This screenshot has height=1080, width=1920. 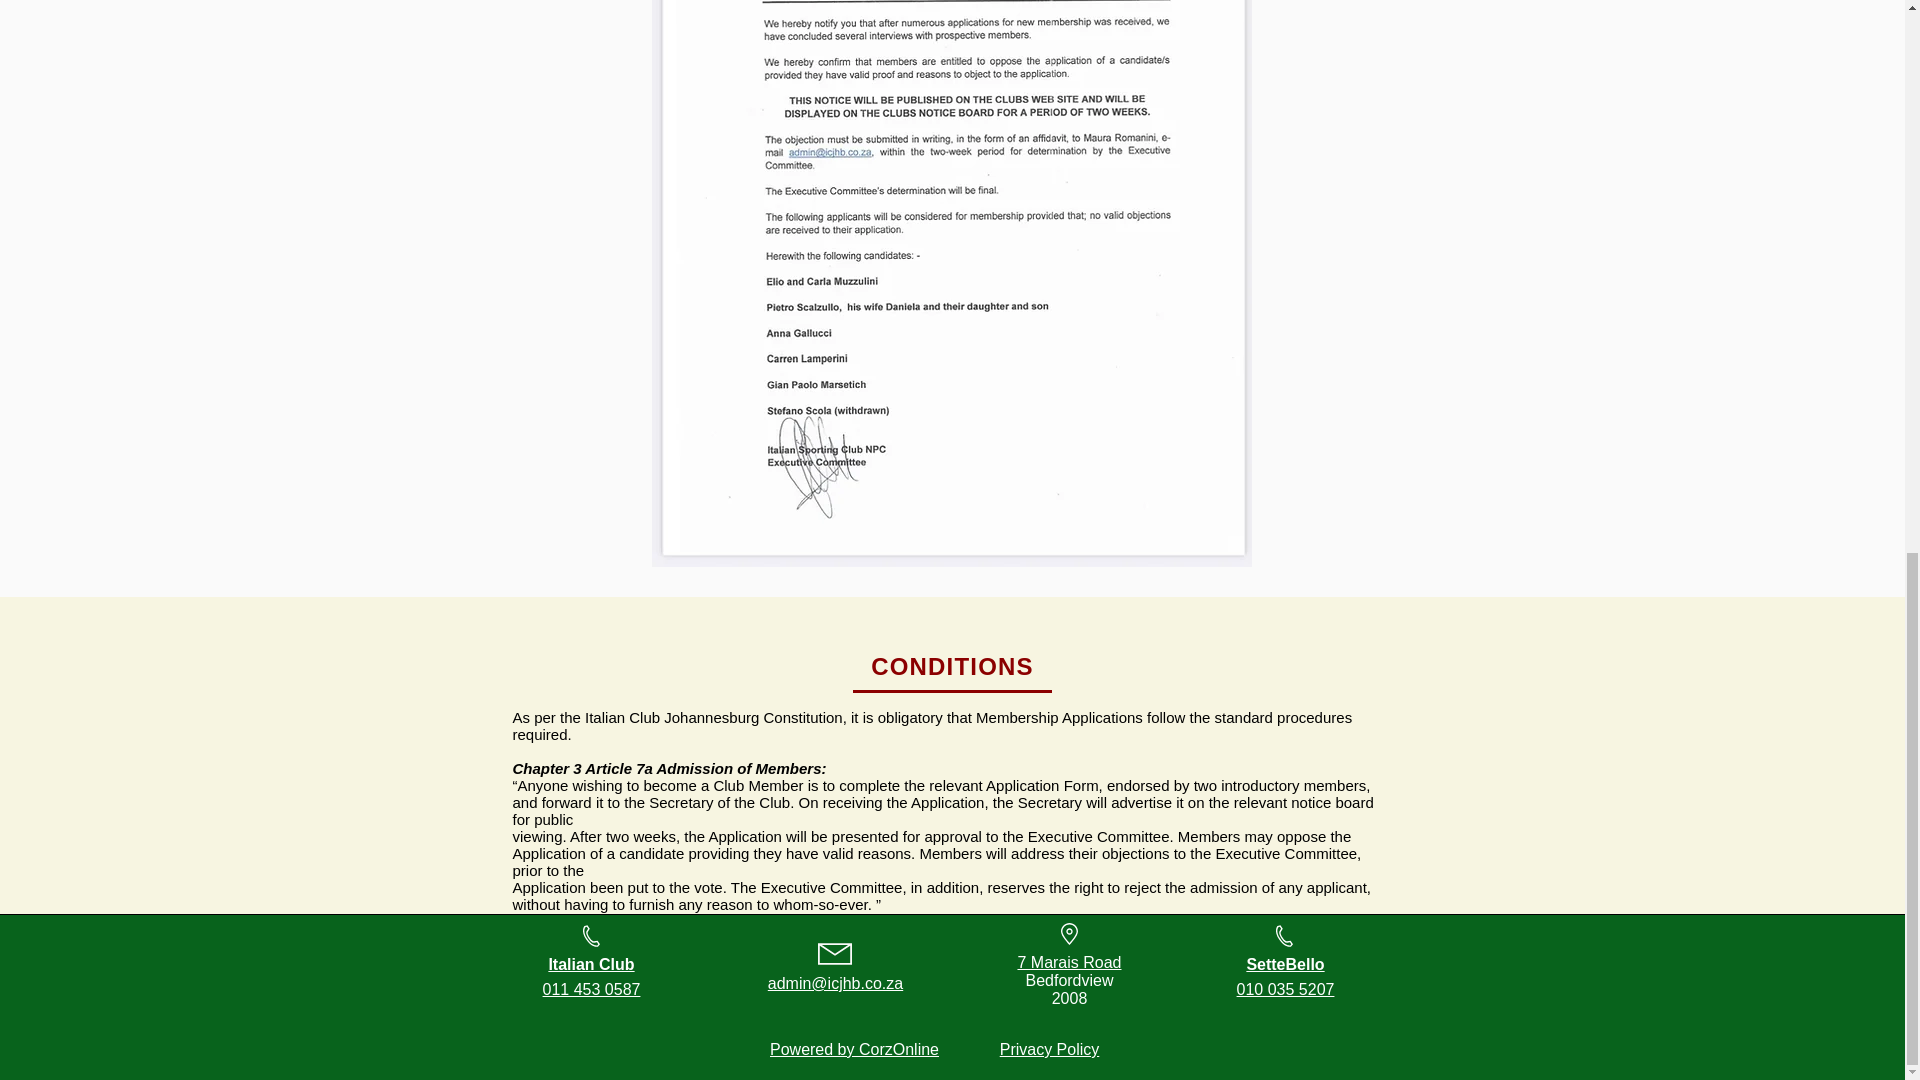 I want to click on Privacy Policy, so click(x=1050, y=1050).